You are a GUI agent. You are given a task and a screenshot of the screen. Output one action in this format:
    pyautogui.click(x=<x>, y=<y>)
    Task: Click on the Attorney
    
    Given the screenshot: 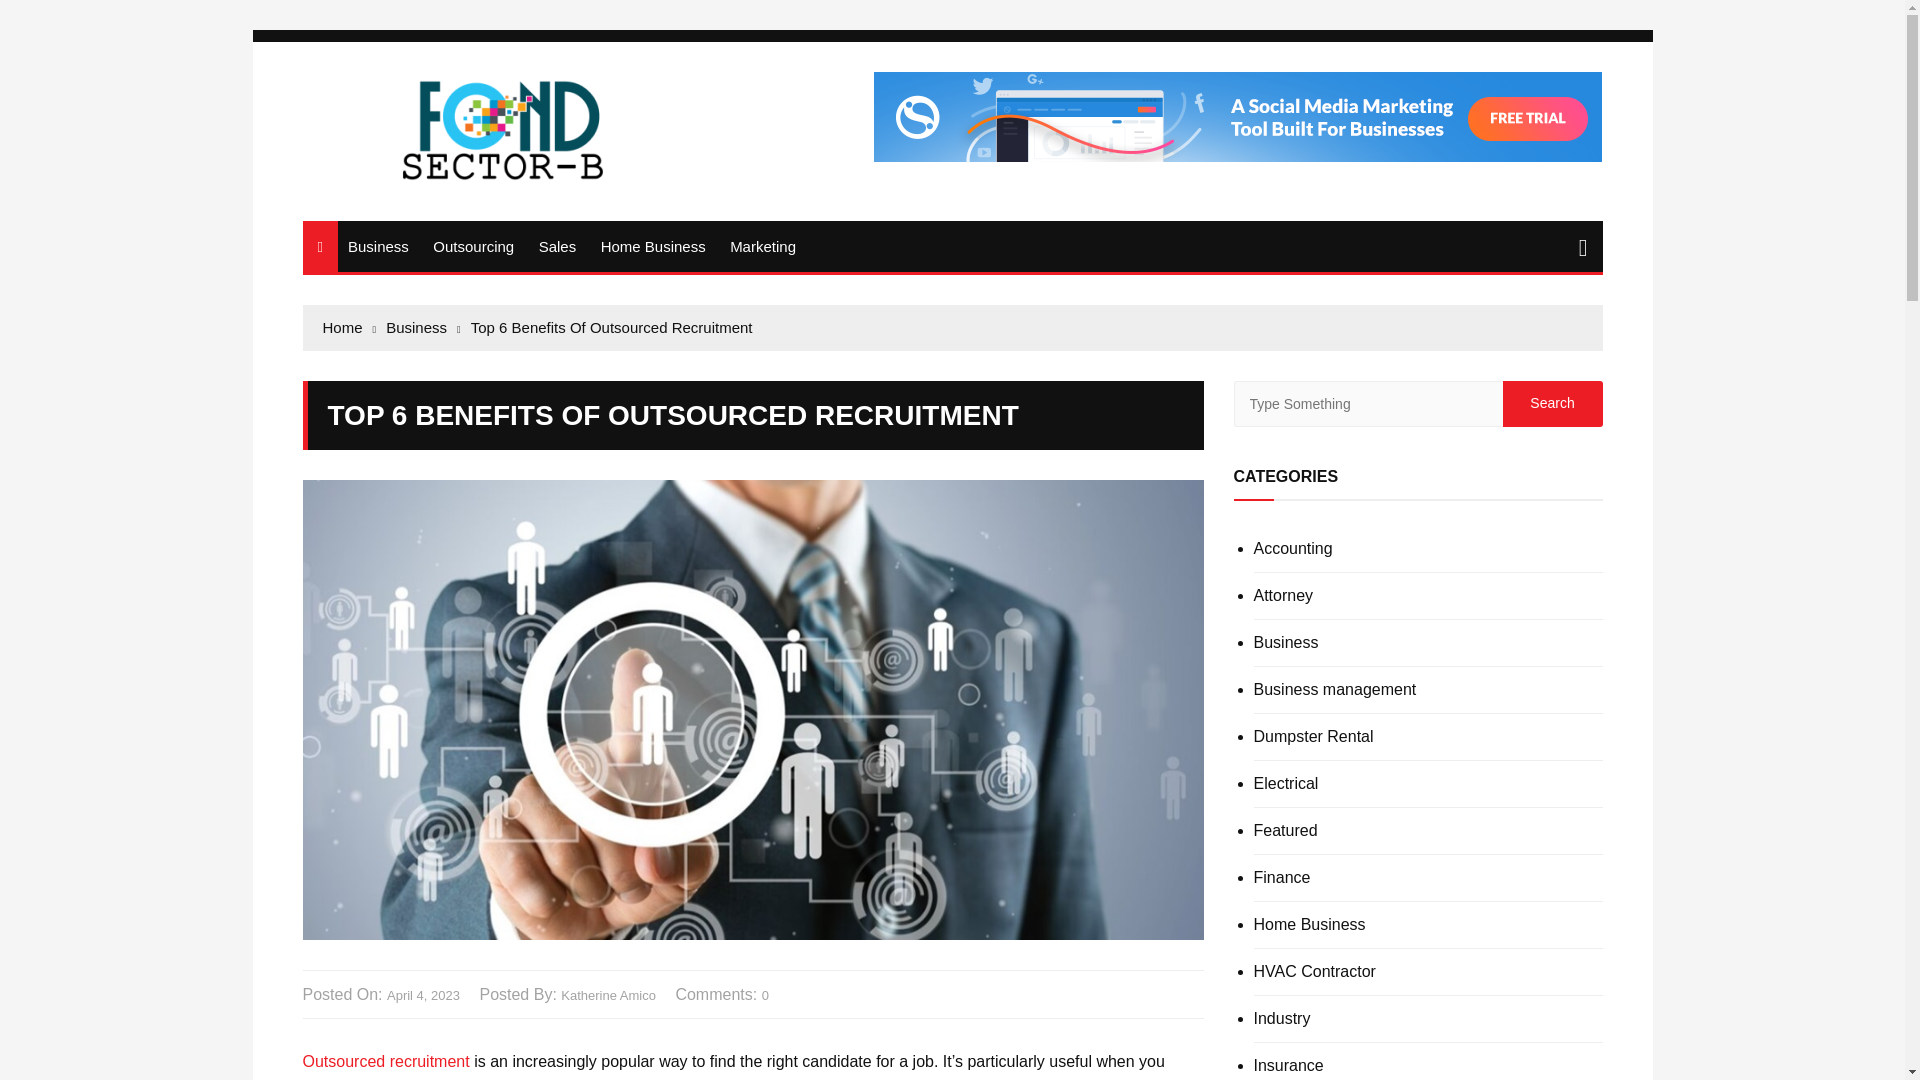 What is the action you would take?
    pyautogui.click(x=1283, y=595)
    